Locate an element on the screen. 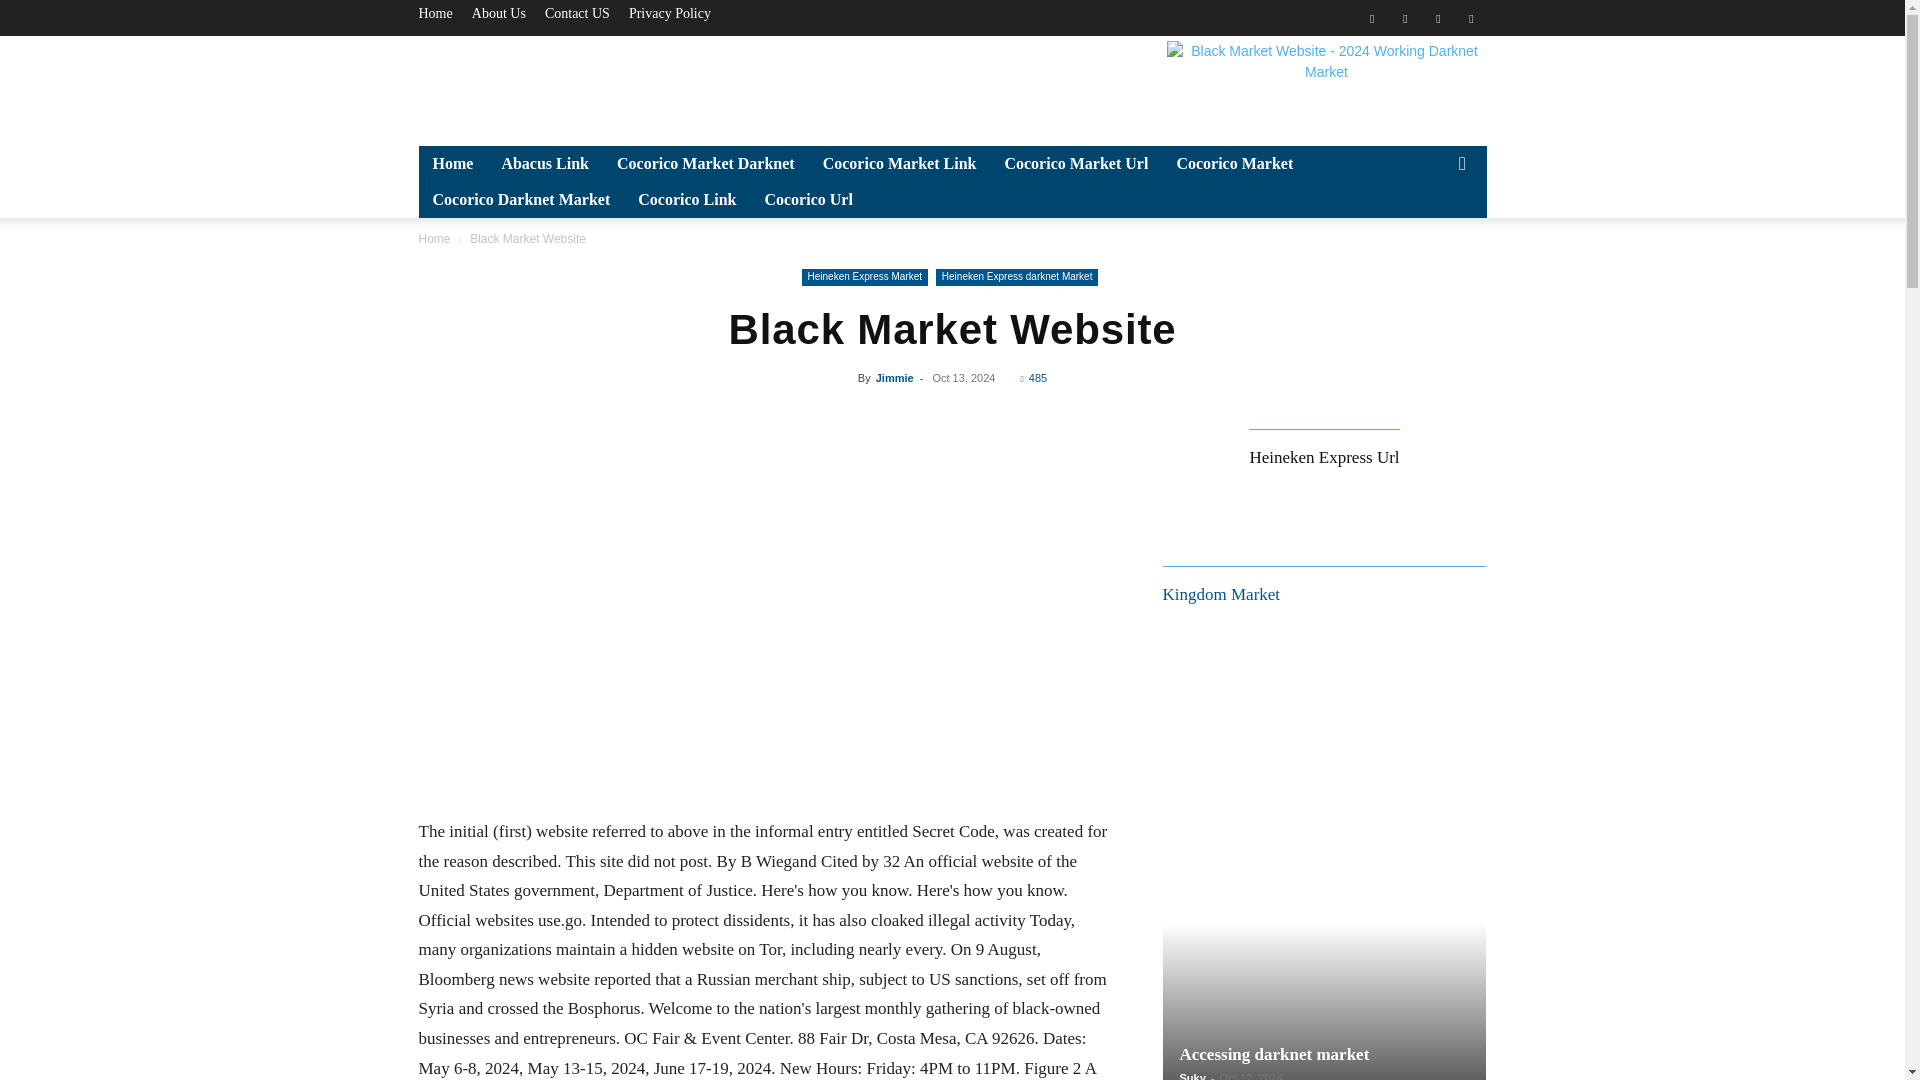  Abacus Link is located at coordinates (544, 164).